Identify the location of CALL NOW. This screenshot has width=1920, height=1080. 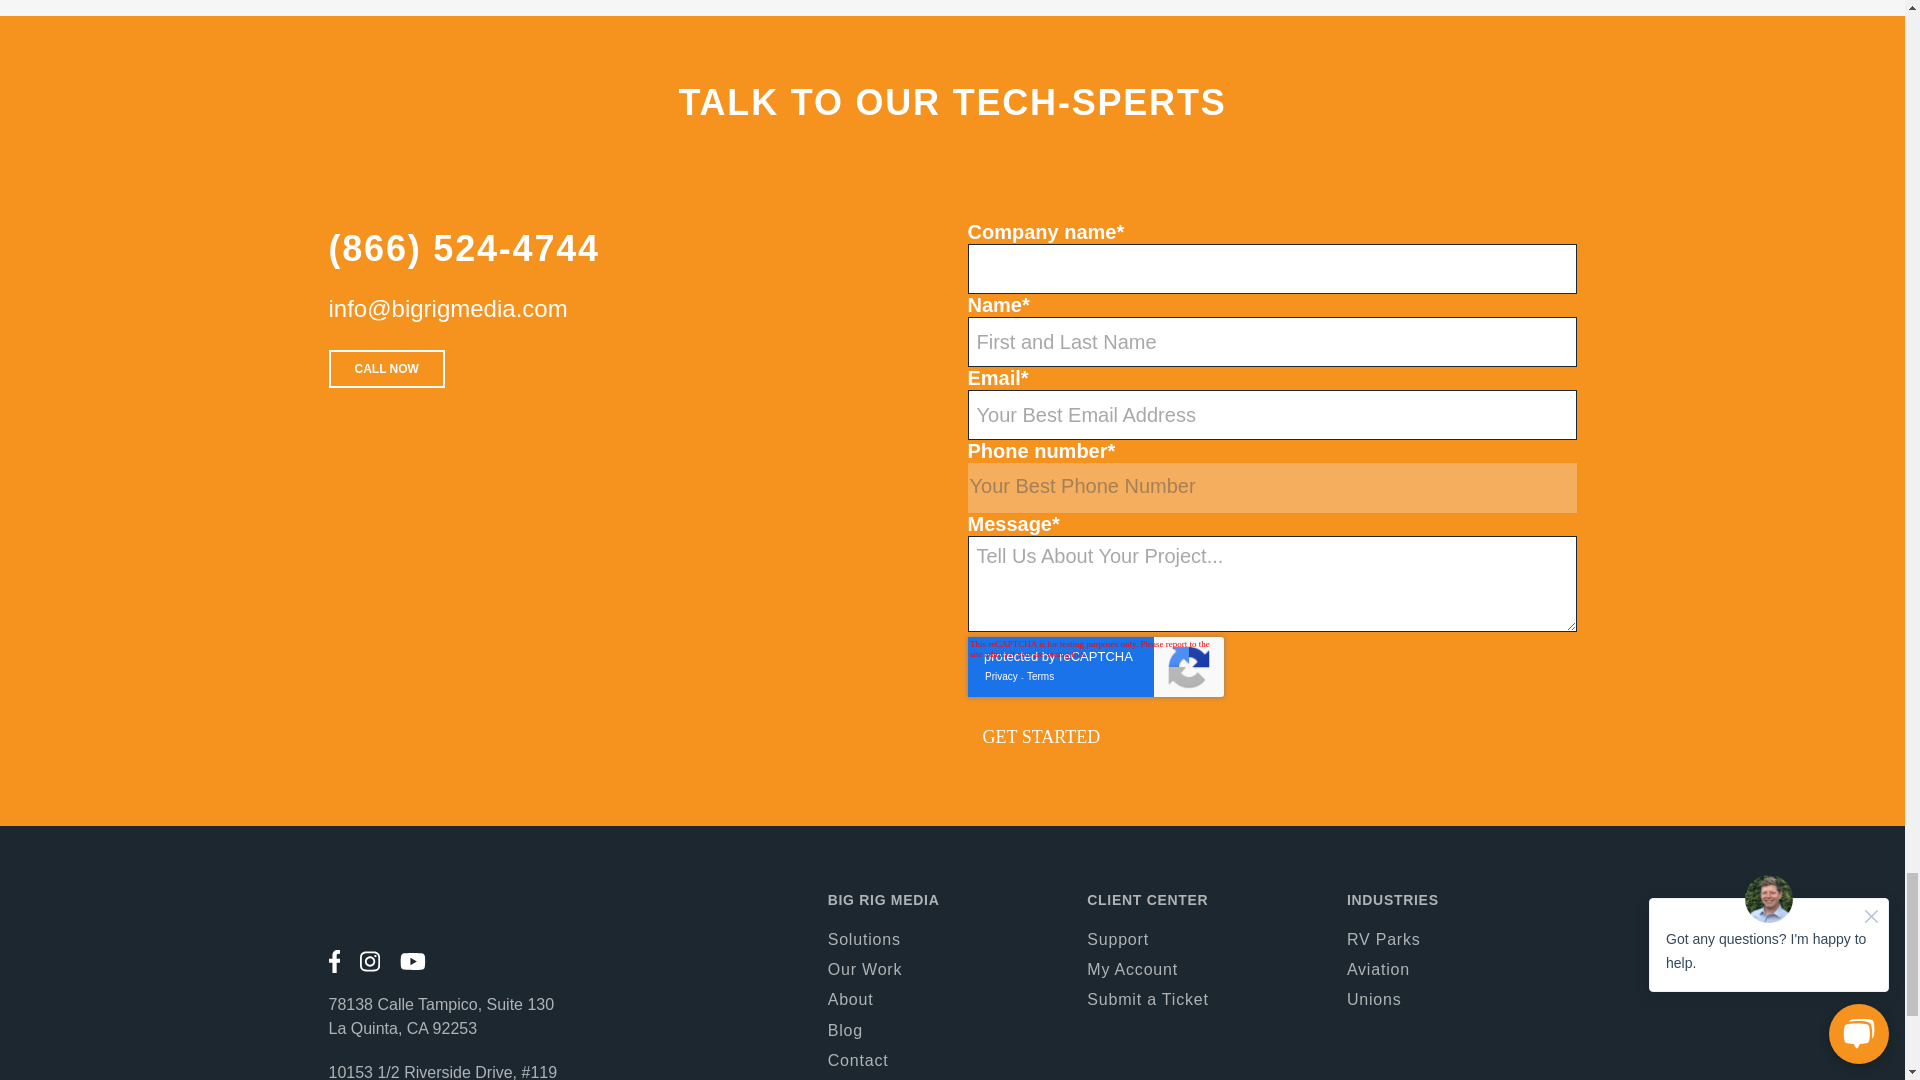
(386, 368).